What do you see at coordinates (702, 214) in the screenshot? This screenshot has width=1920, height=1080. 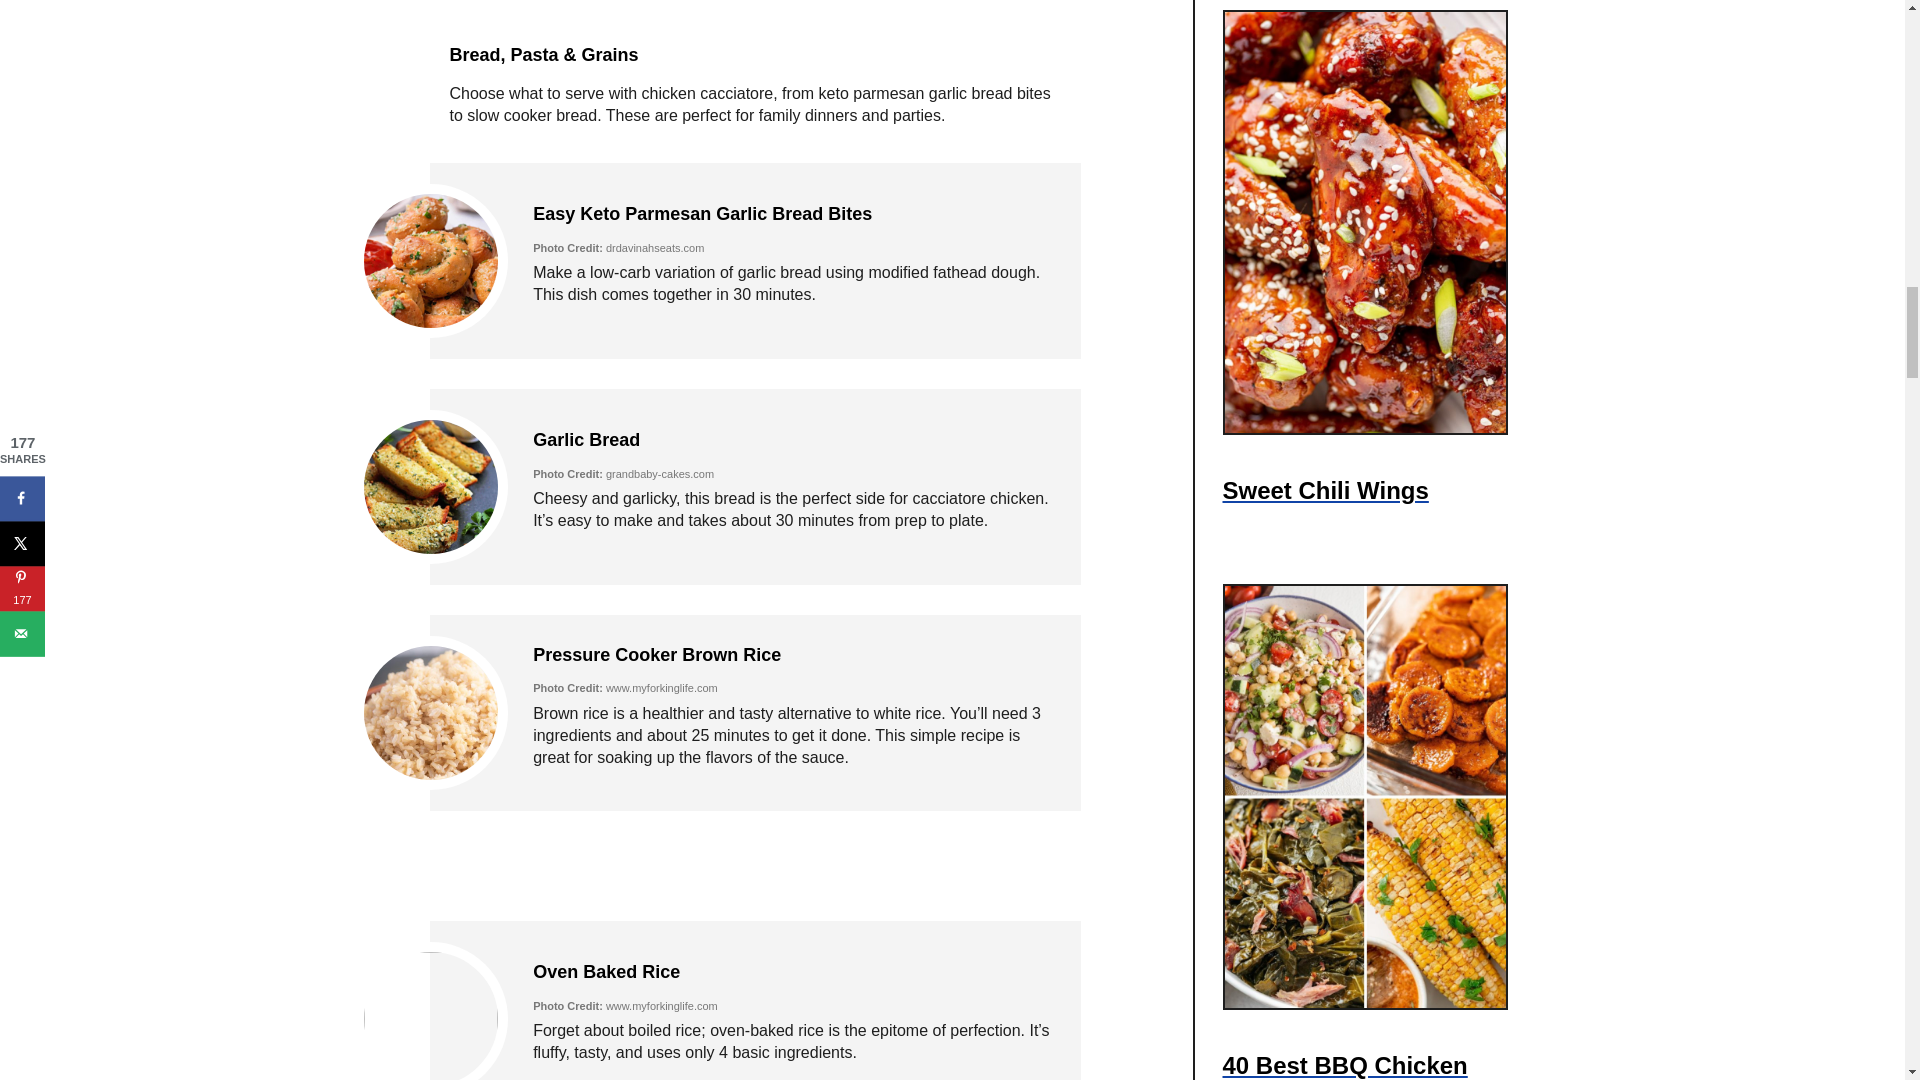 I see `Easy Keto Parmesan Garlic Bread Bites` at bounding box center [702, 214].